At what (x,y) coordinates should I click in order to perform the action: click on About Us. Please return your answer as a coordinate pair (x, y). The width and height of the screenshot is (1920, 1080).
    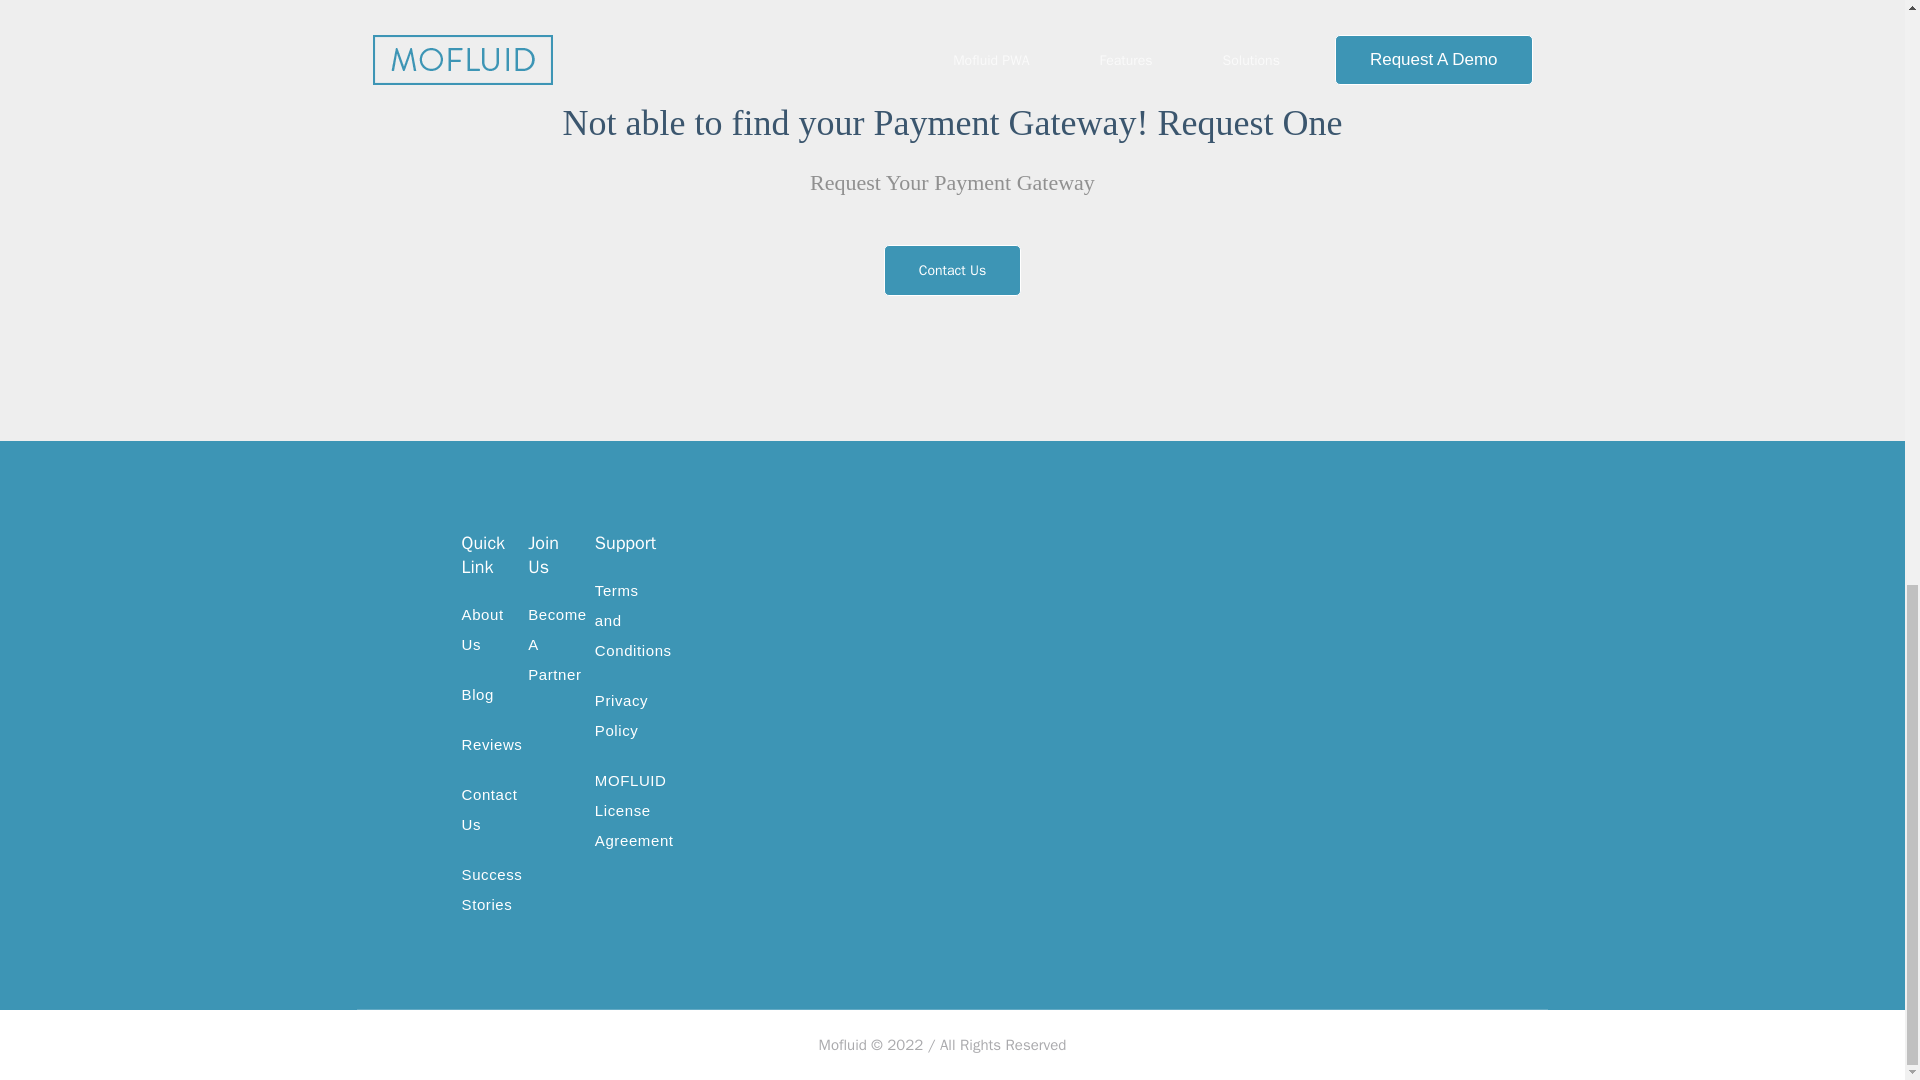
    Looking at the image, I should click on (482, 629).